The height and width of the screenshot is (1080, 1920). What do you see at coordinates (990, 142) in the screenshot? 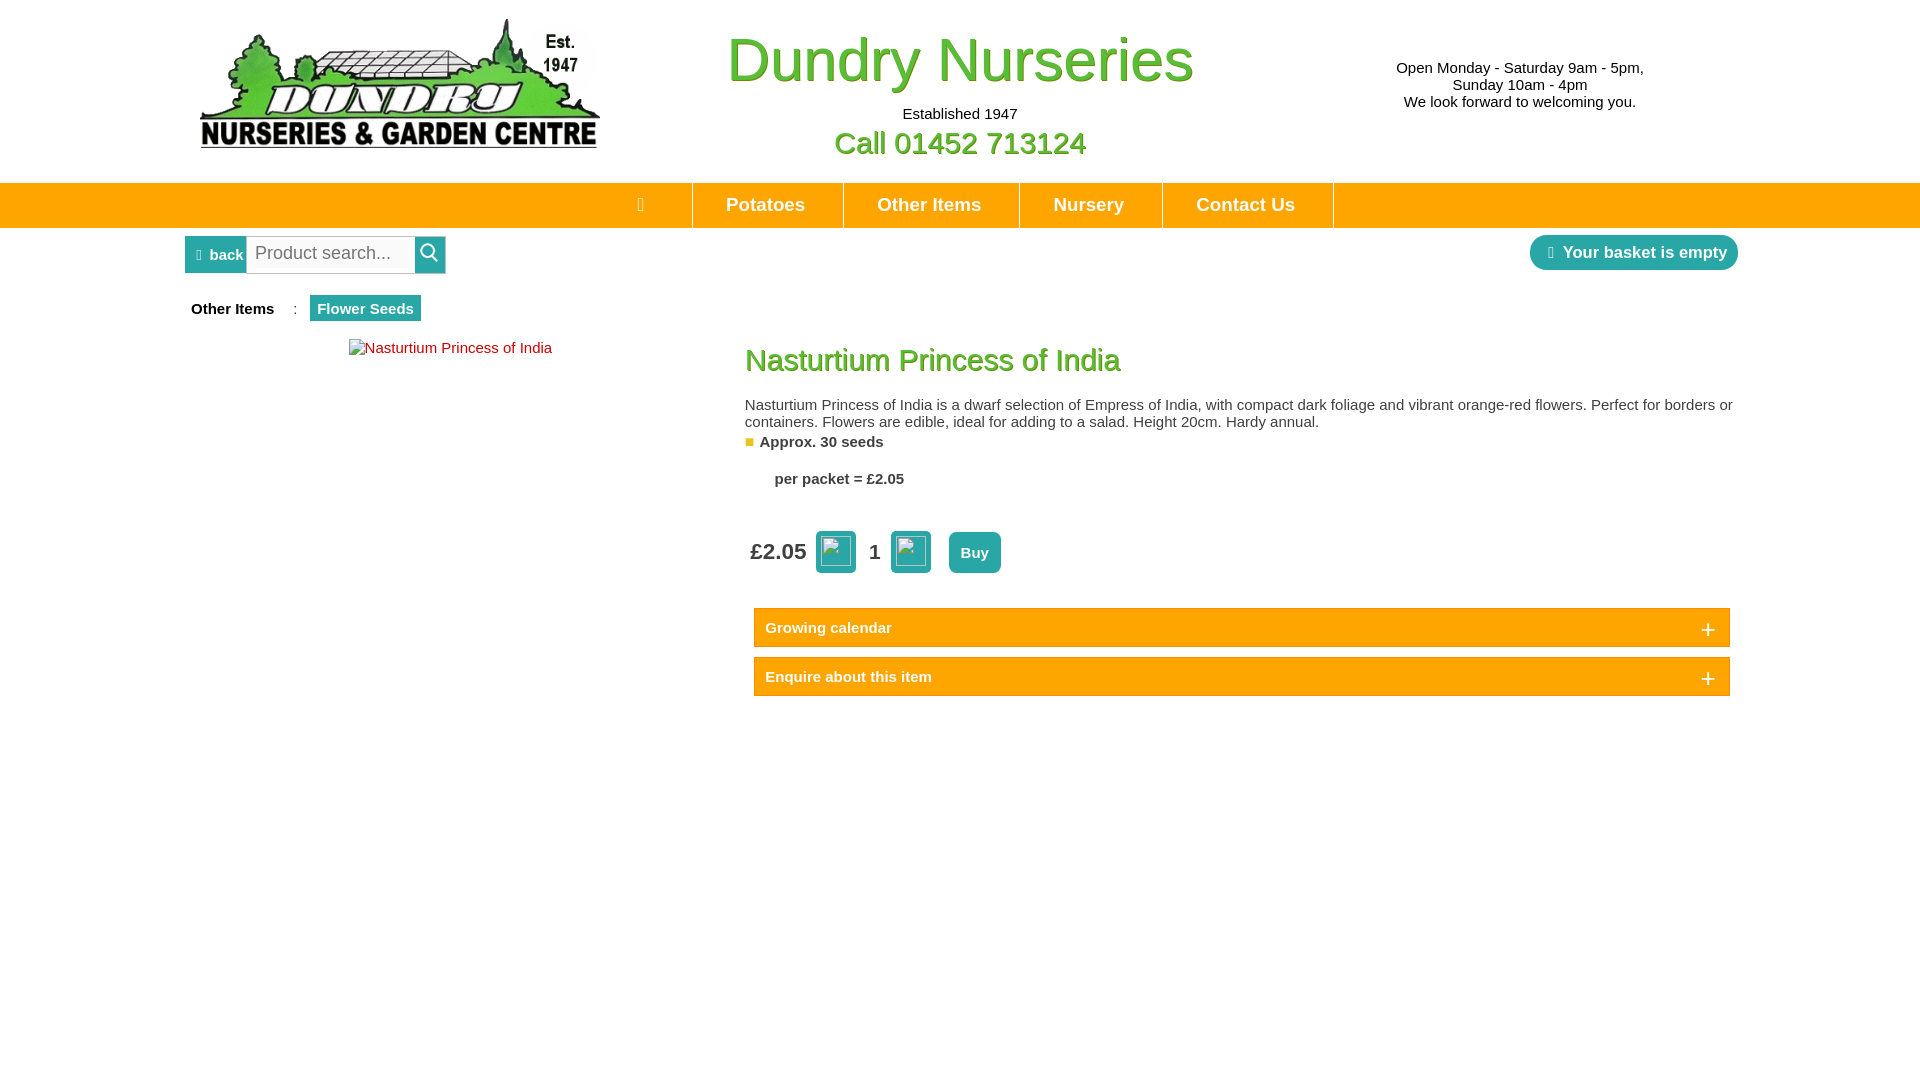
I see `01452 713124` at bounding box center [990, 142].